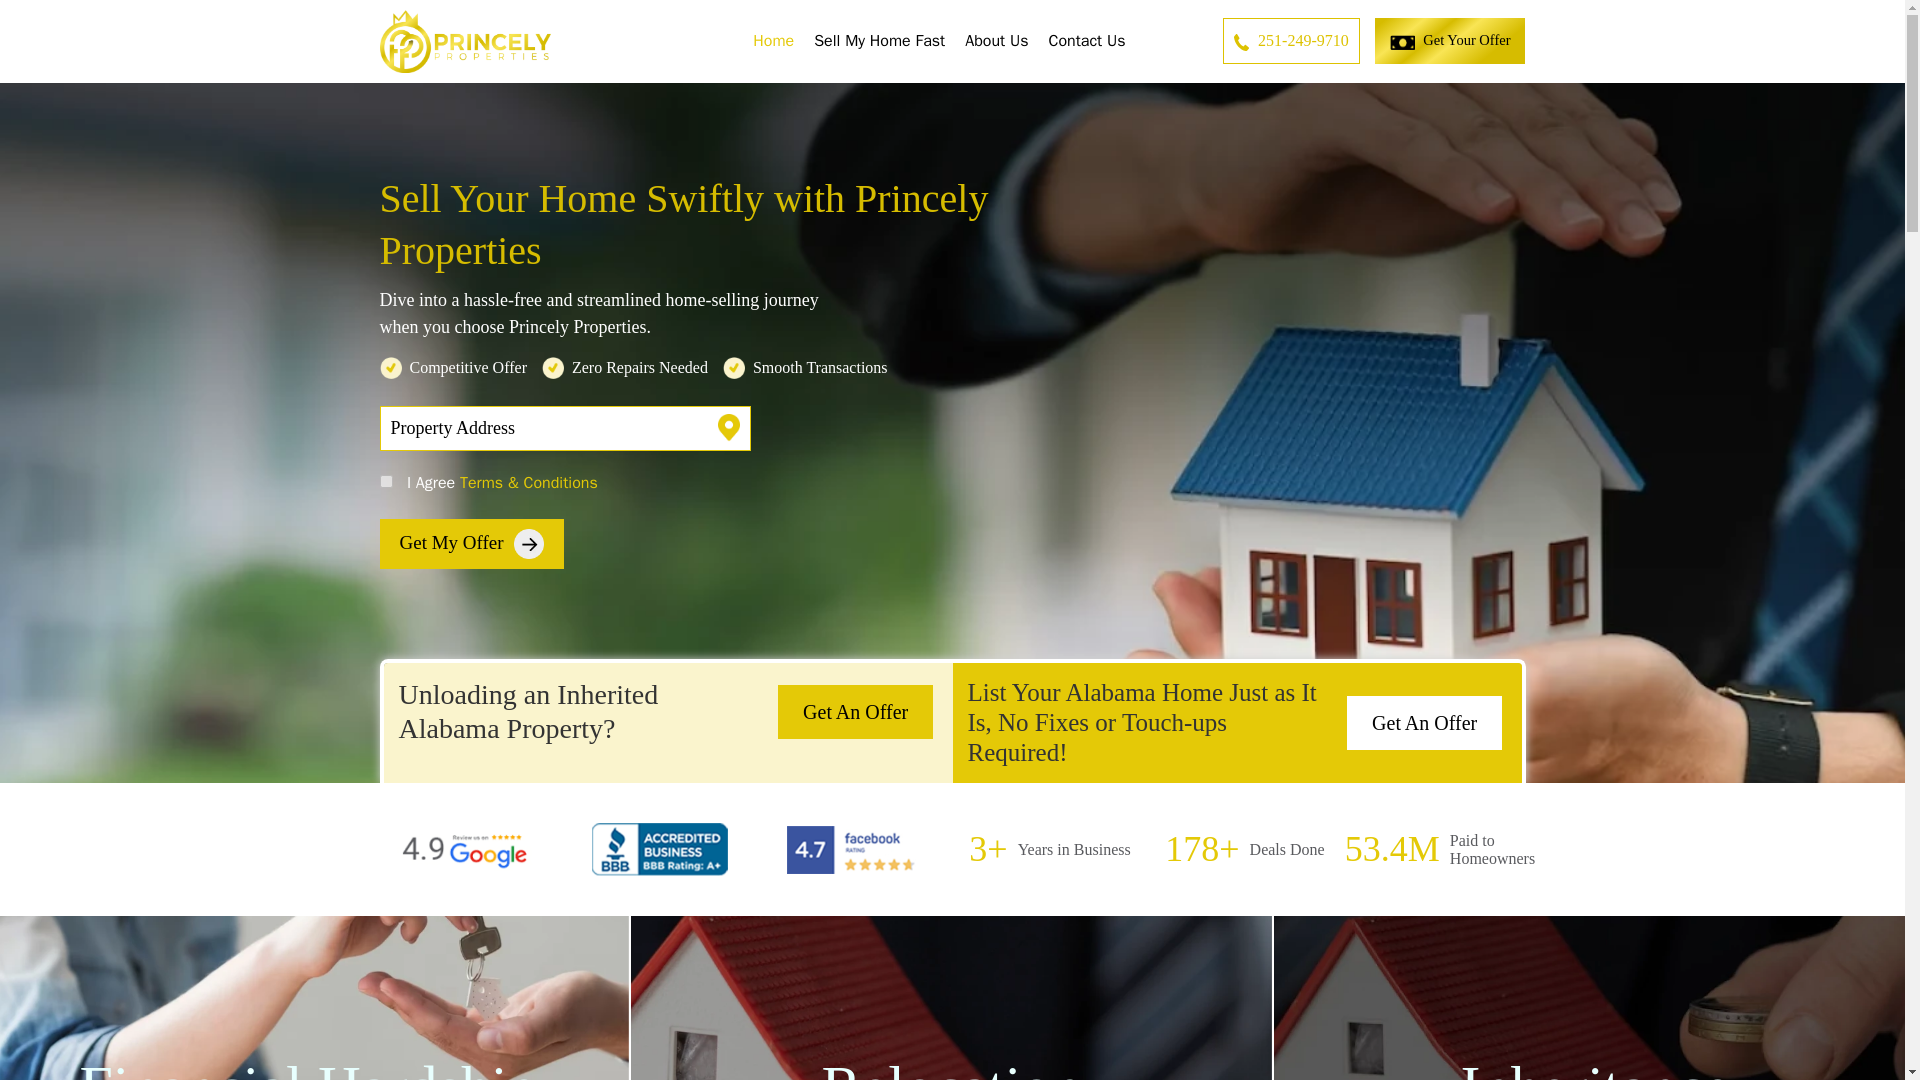  Describe the element at coordinates (386, 482) in the screenshot. I see `on` at that location.